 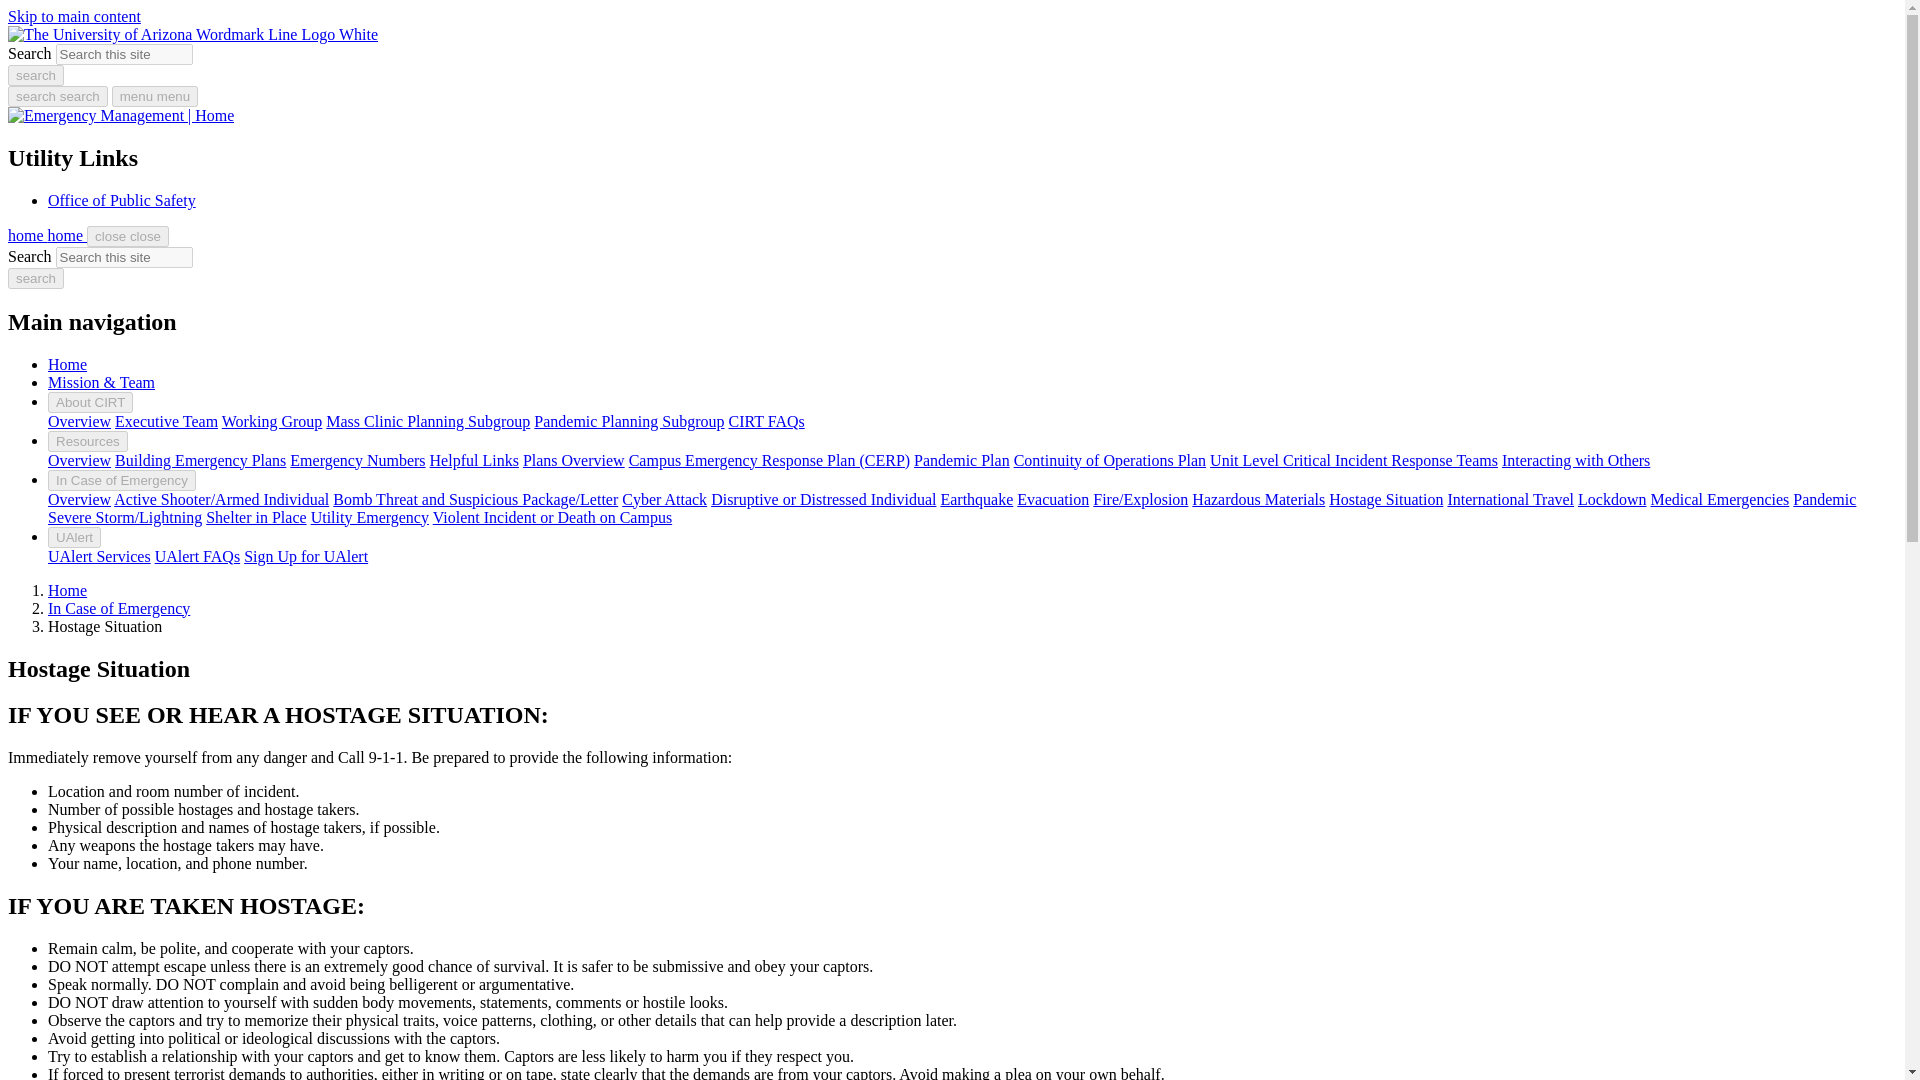 I want to click on Working Group, so click(x=272, y=420).